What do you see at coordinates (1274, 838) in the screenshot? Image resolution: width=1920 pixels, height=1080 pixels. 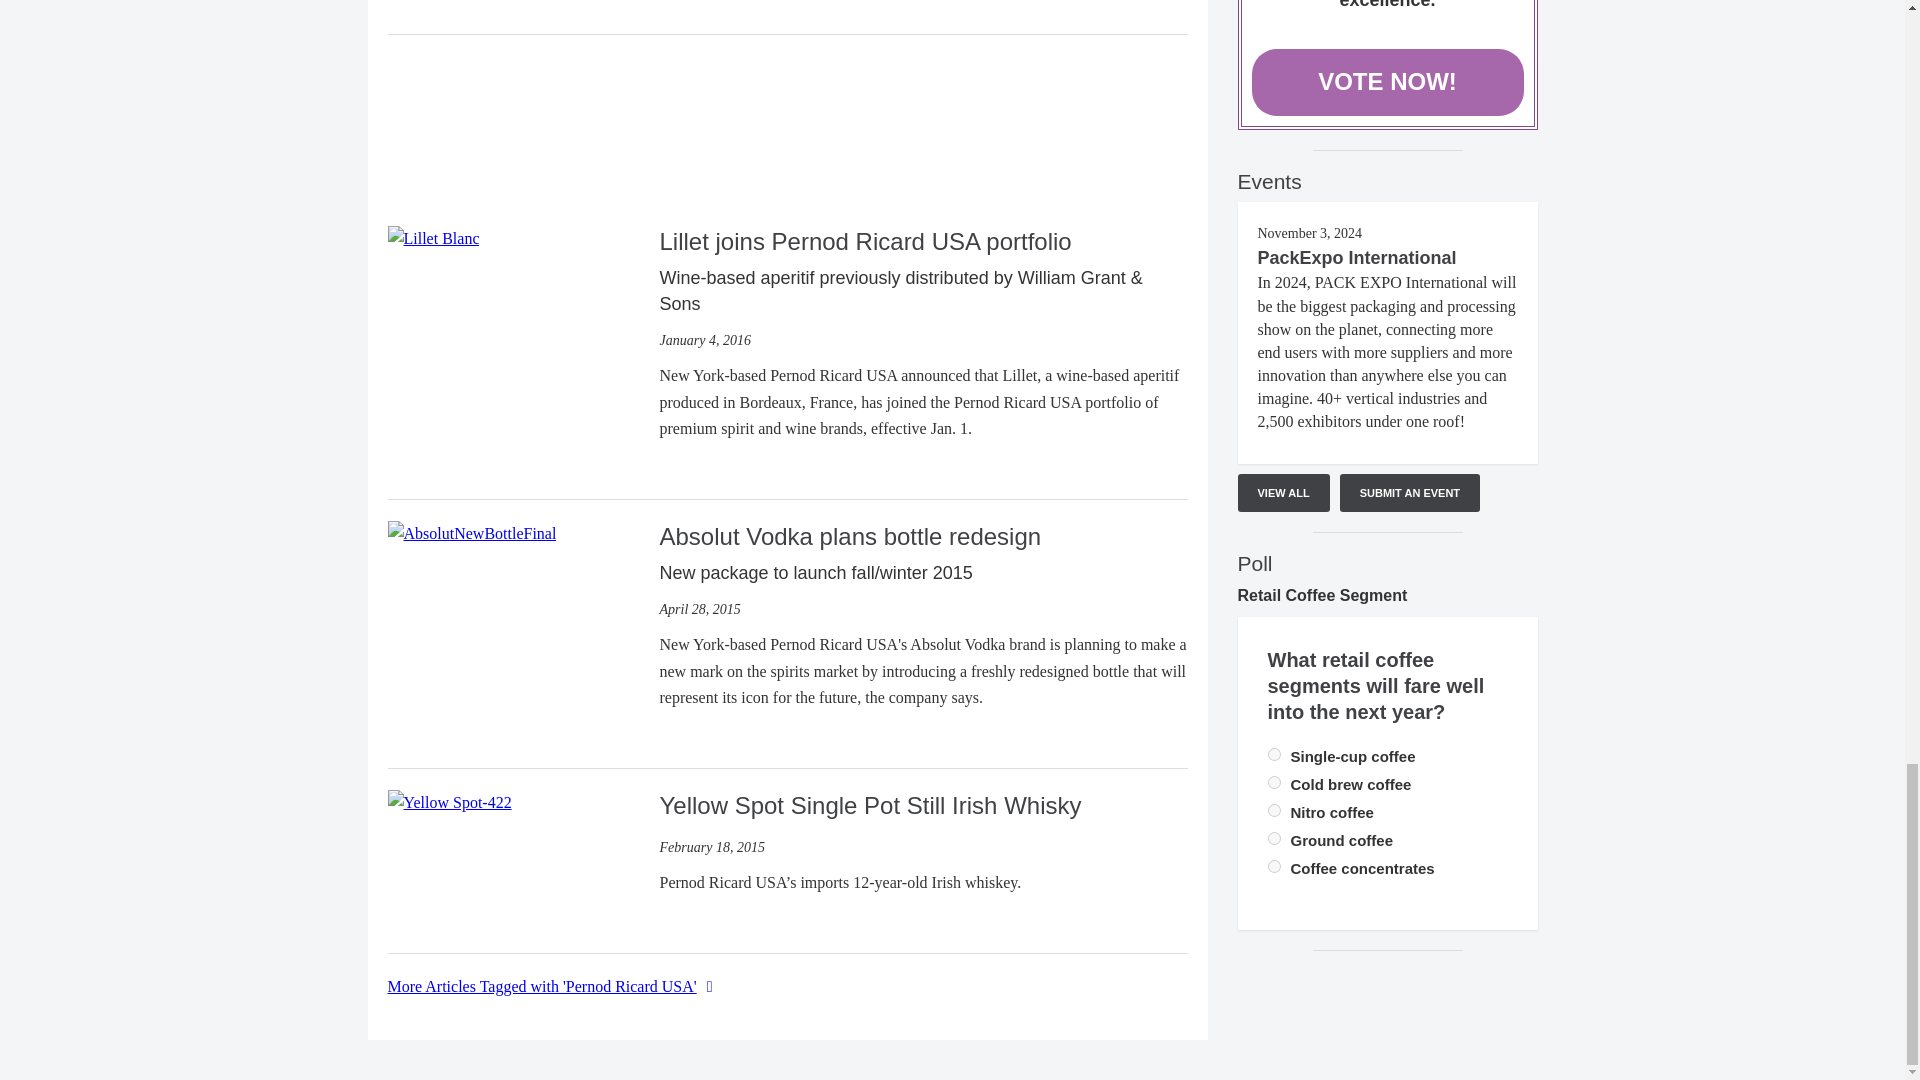 I see `3096` at bounding box center [1274, 838].